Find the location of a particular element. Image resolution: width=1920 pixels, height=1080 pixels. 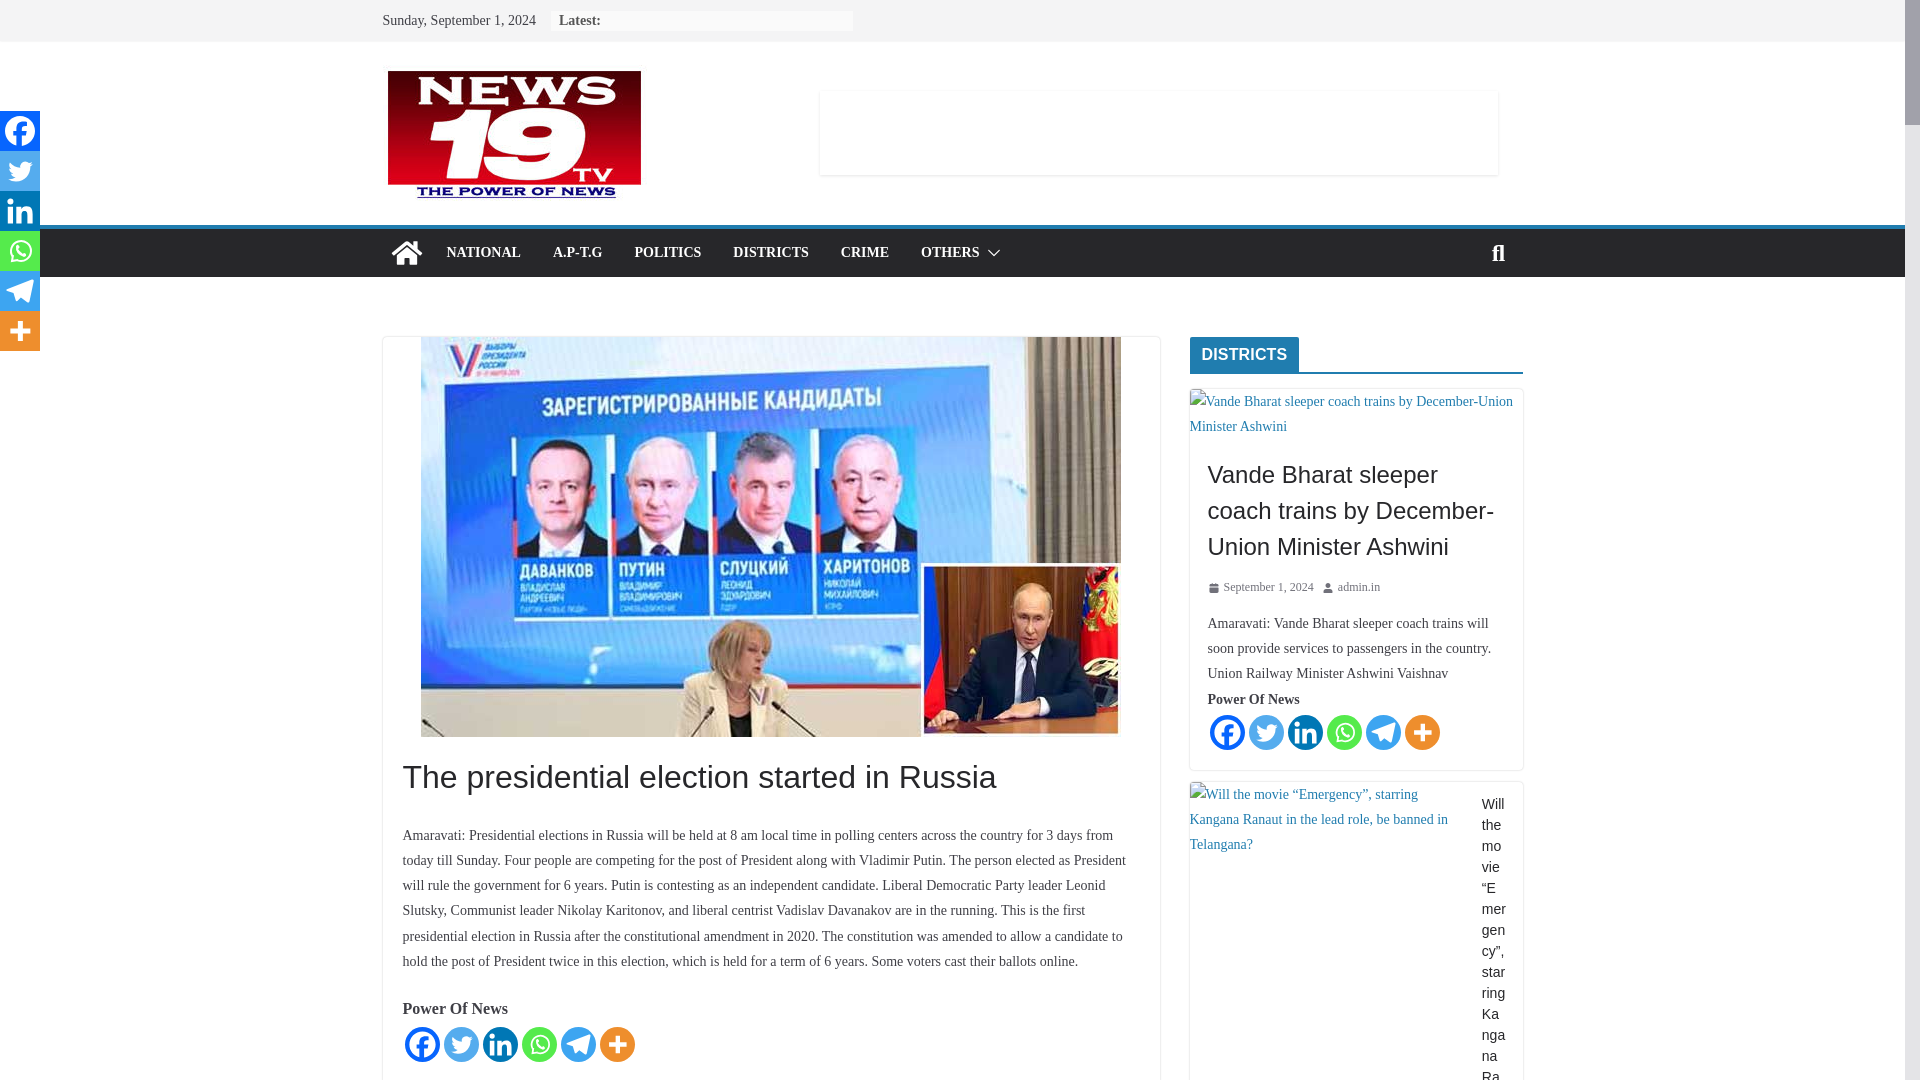

news19tv is located at coordinates (406, 252).